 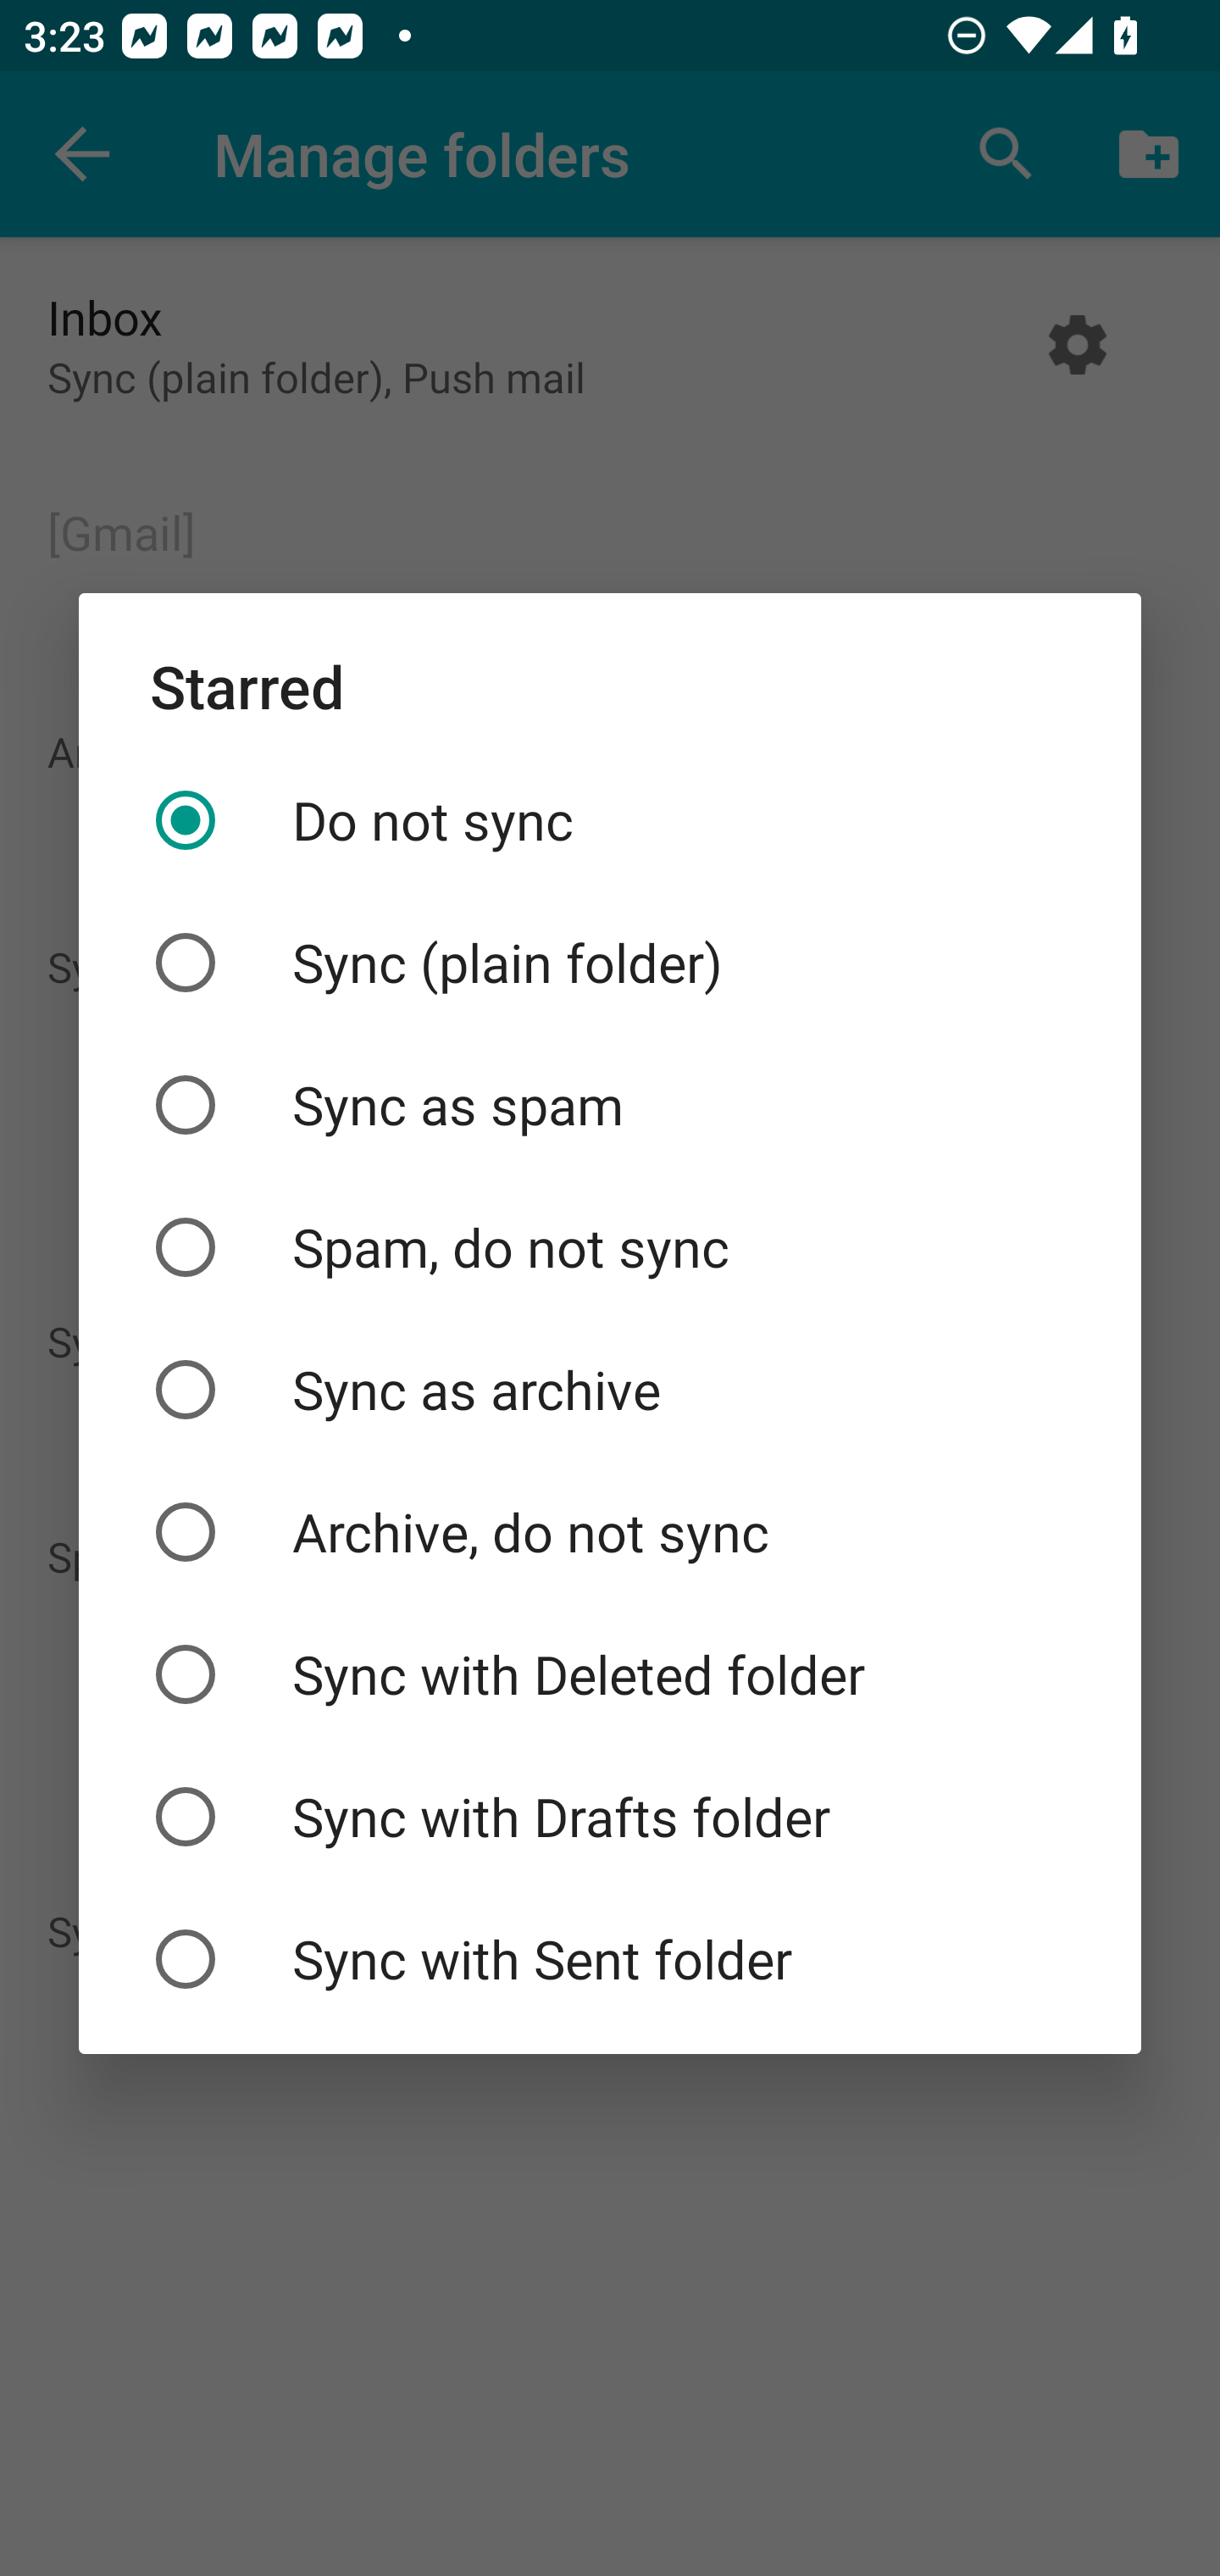 What do you see at coordinates (610, 1530) in the screenshot?
I see `Archive, do not sync` at bounding box center [610, 1530].